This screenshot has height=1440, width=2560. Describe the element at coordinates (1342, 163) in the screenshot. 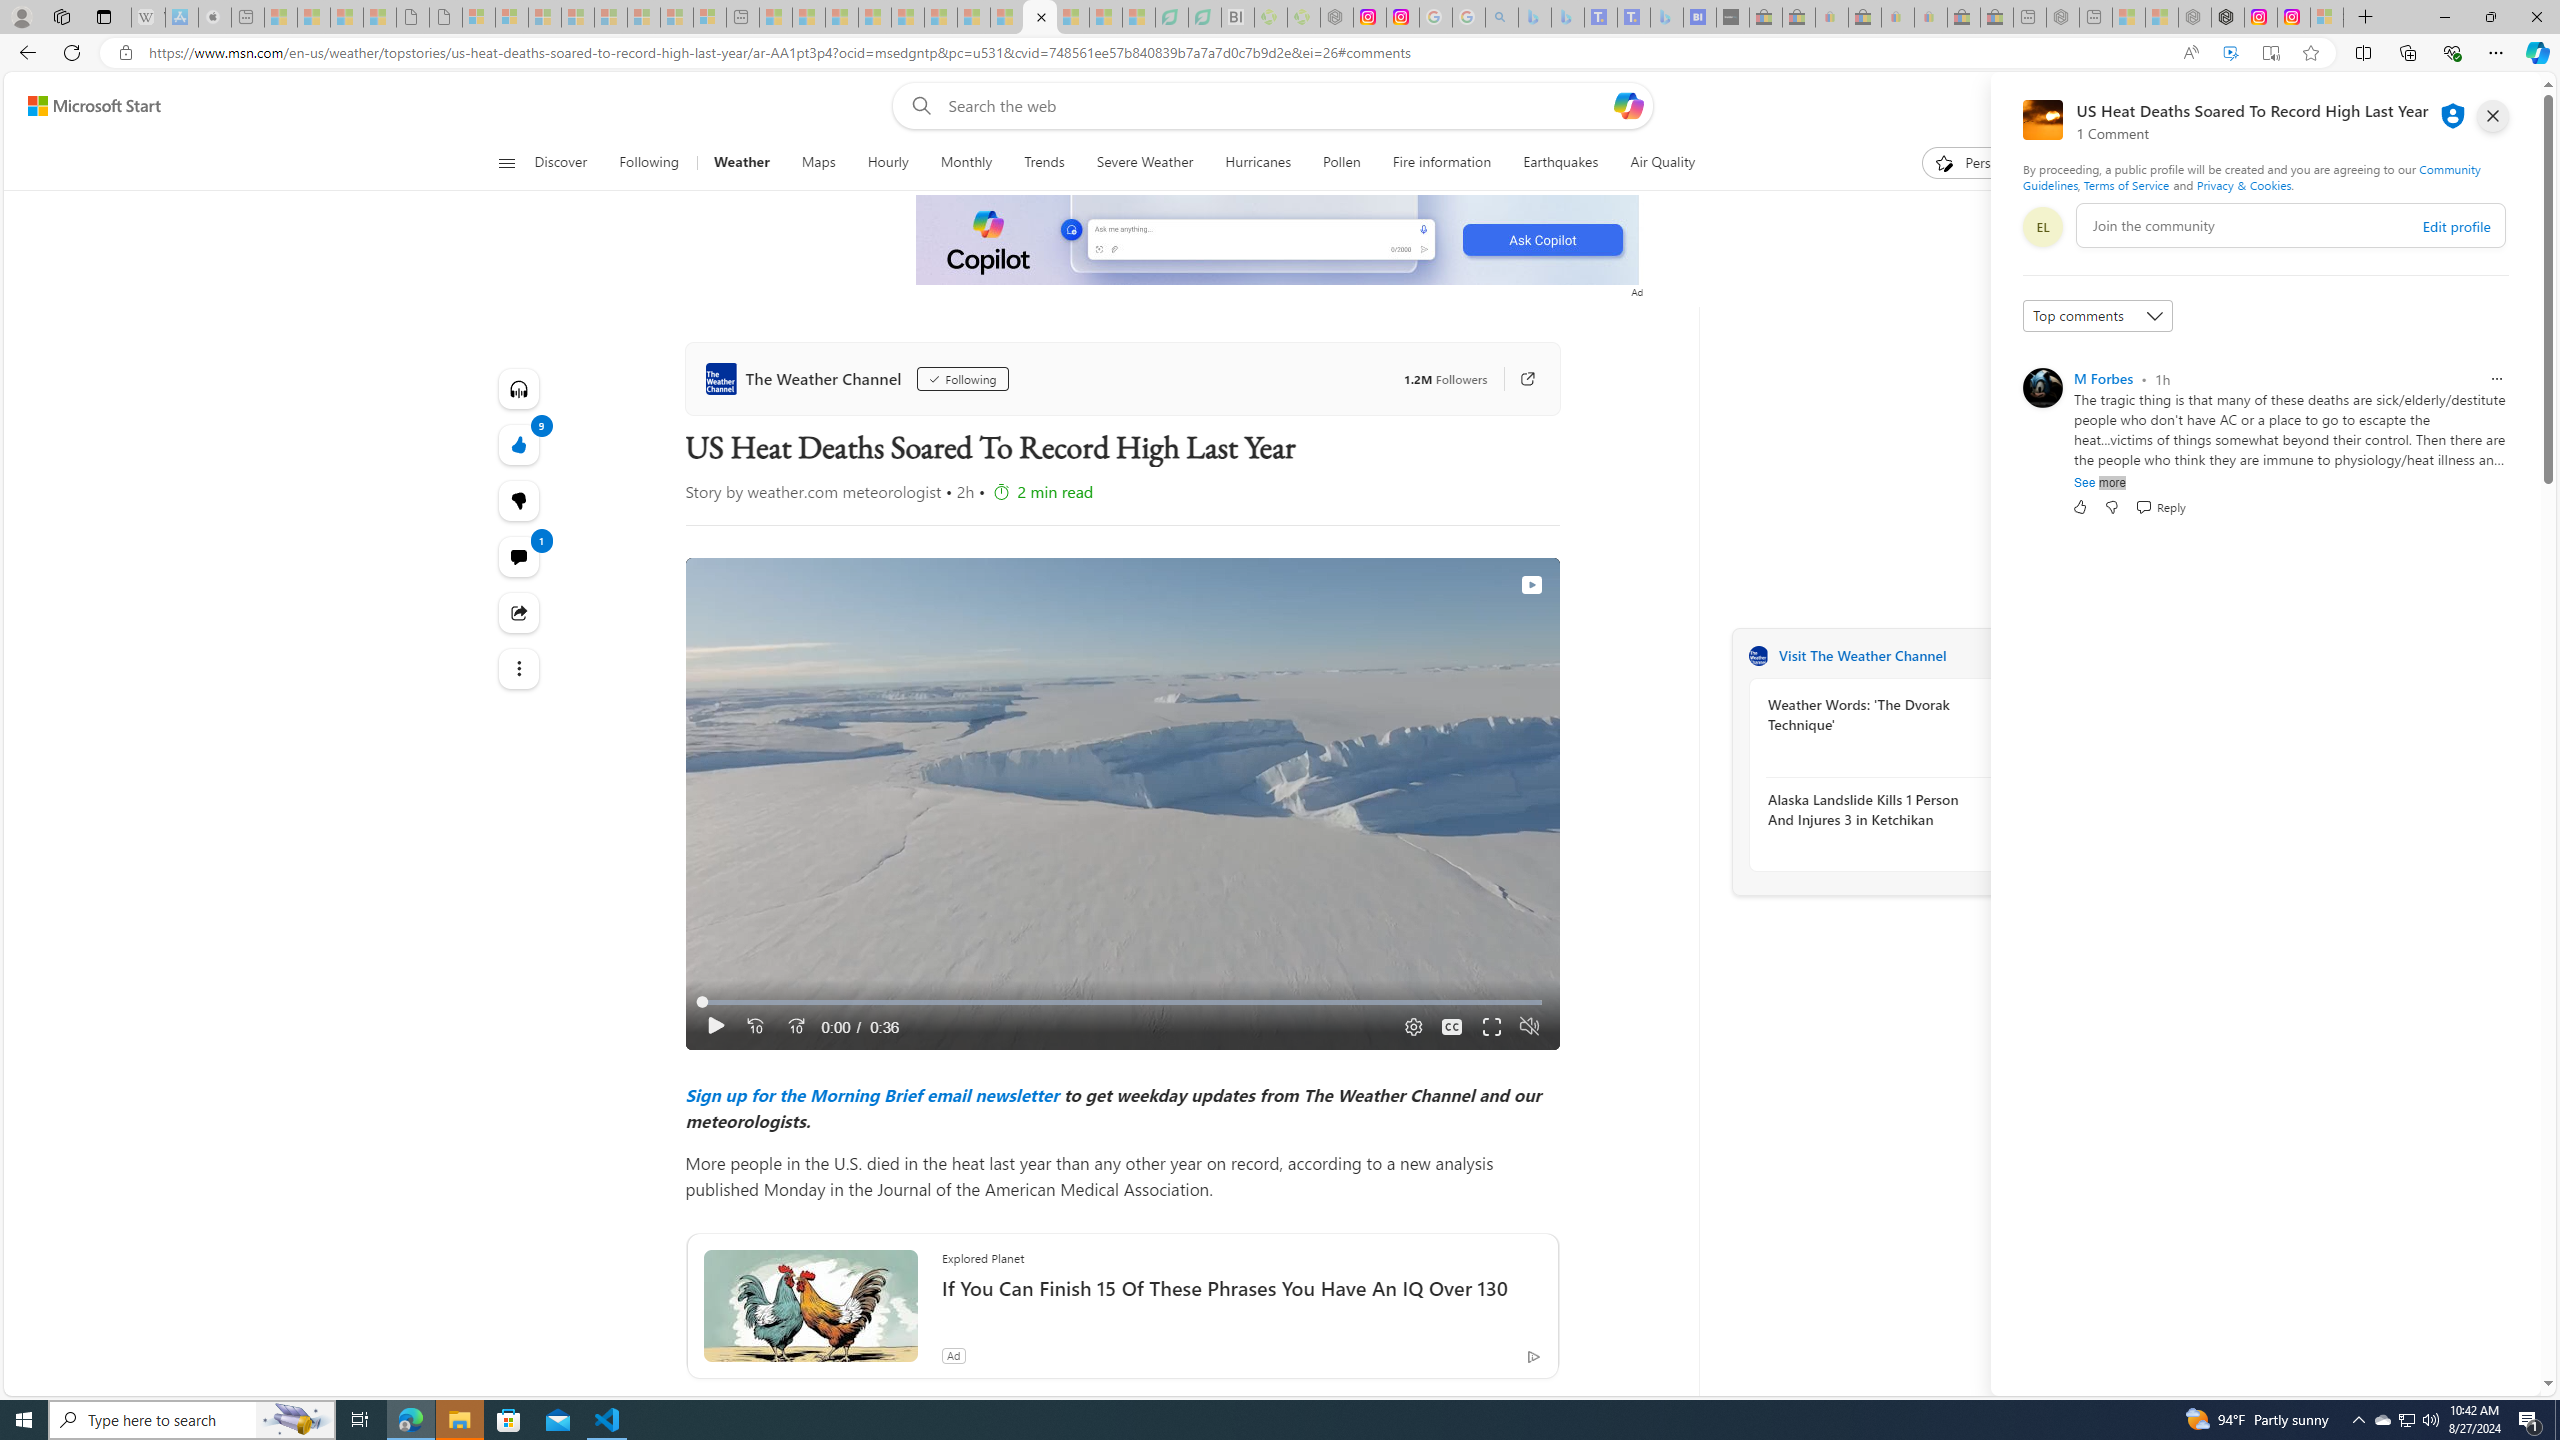

I see `Pollen` at that location.